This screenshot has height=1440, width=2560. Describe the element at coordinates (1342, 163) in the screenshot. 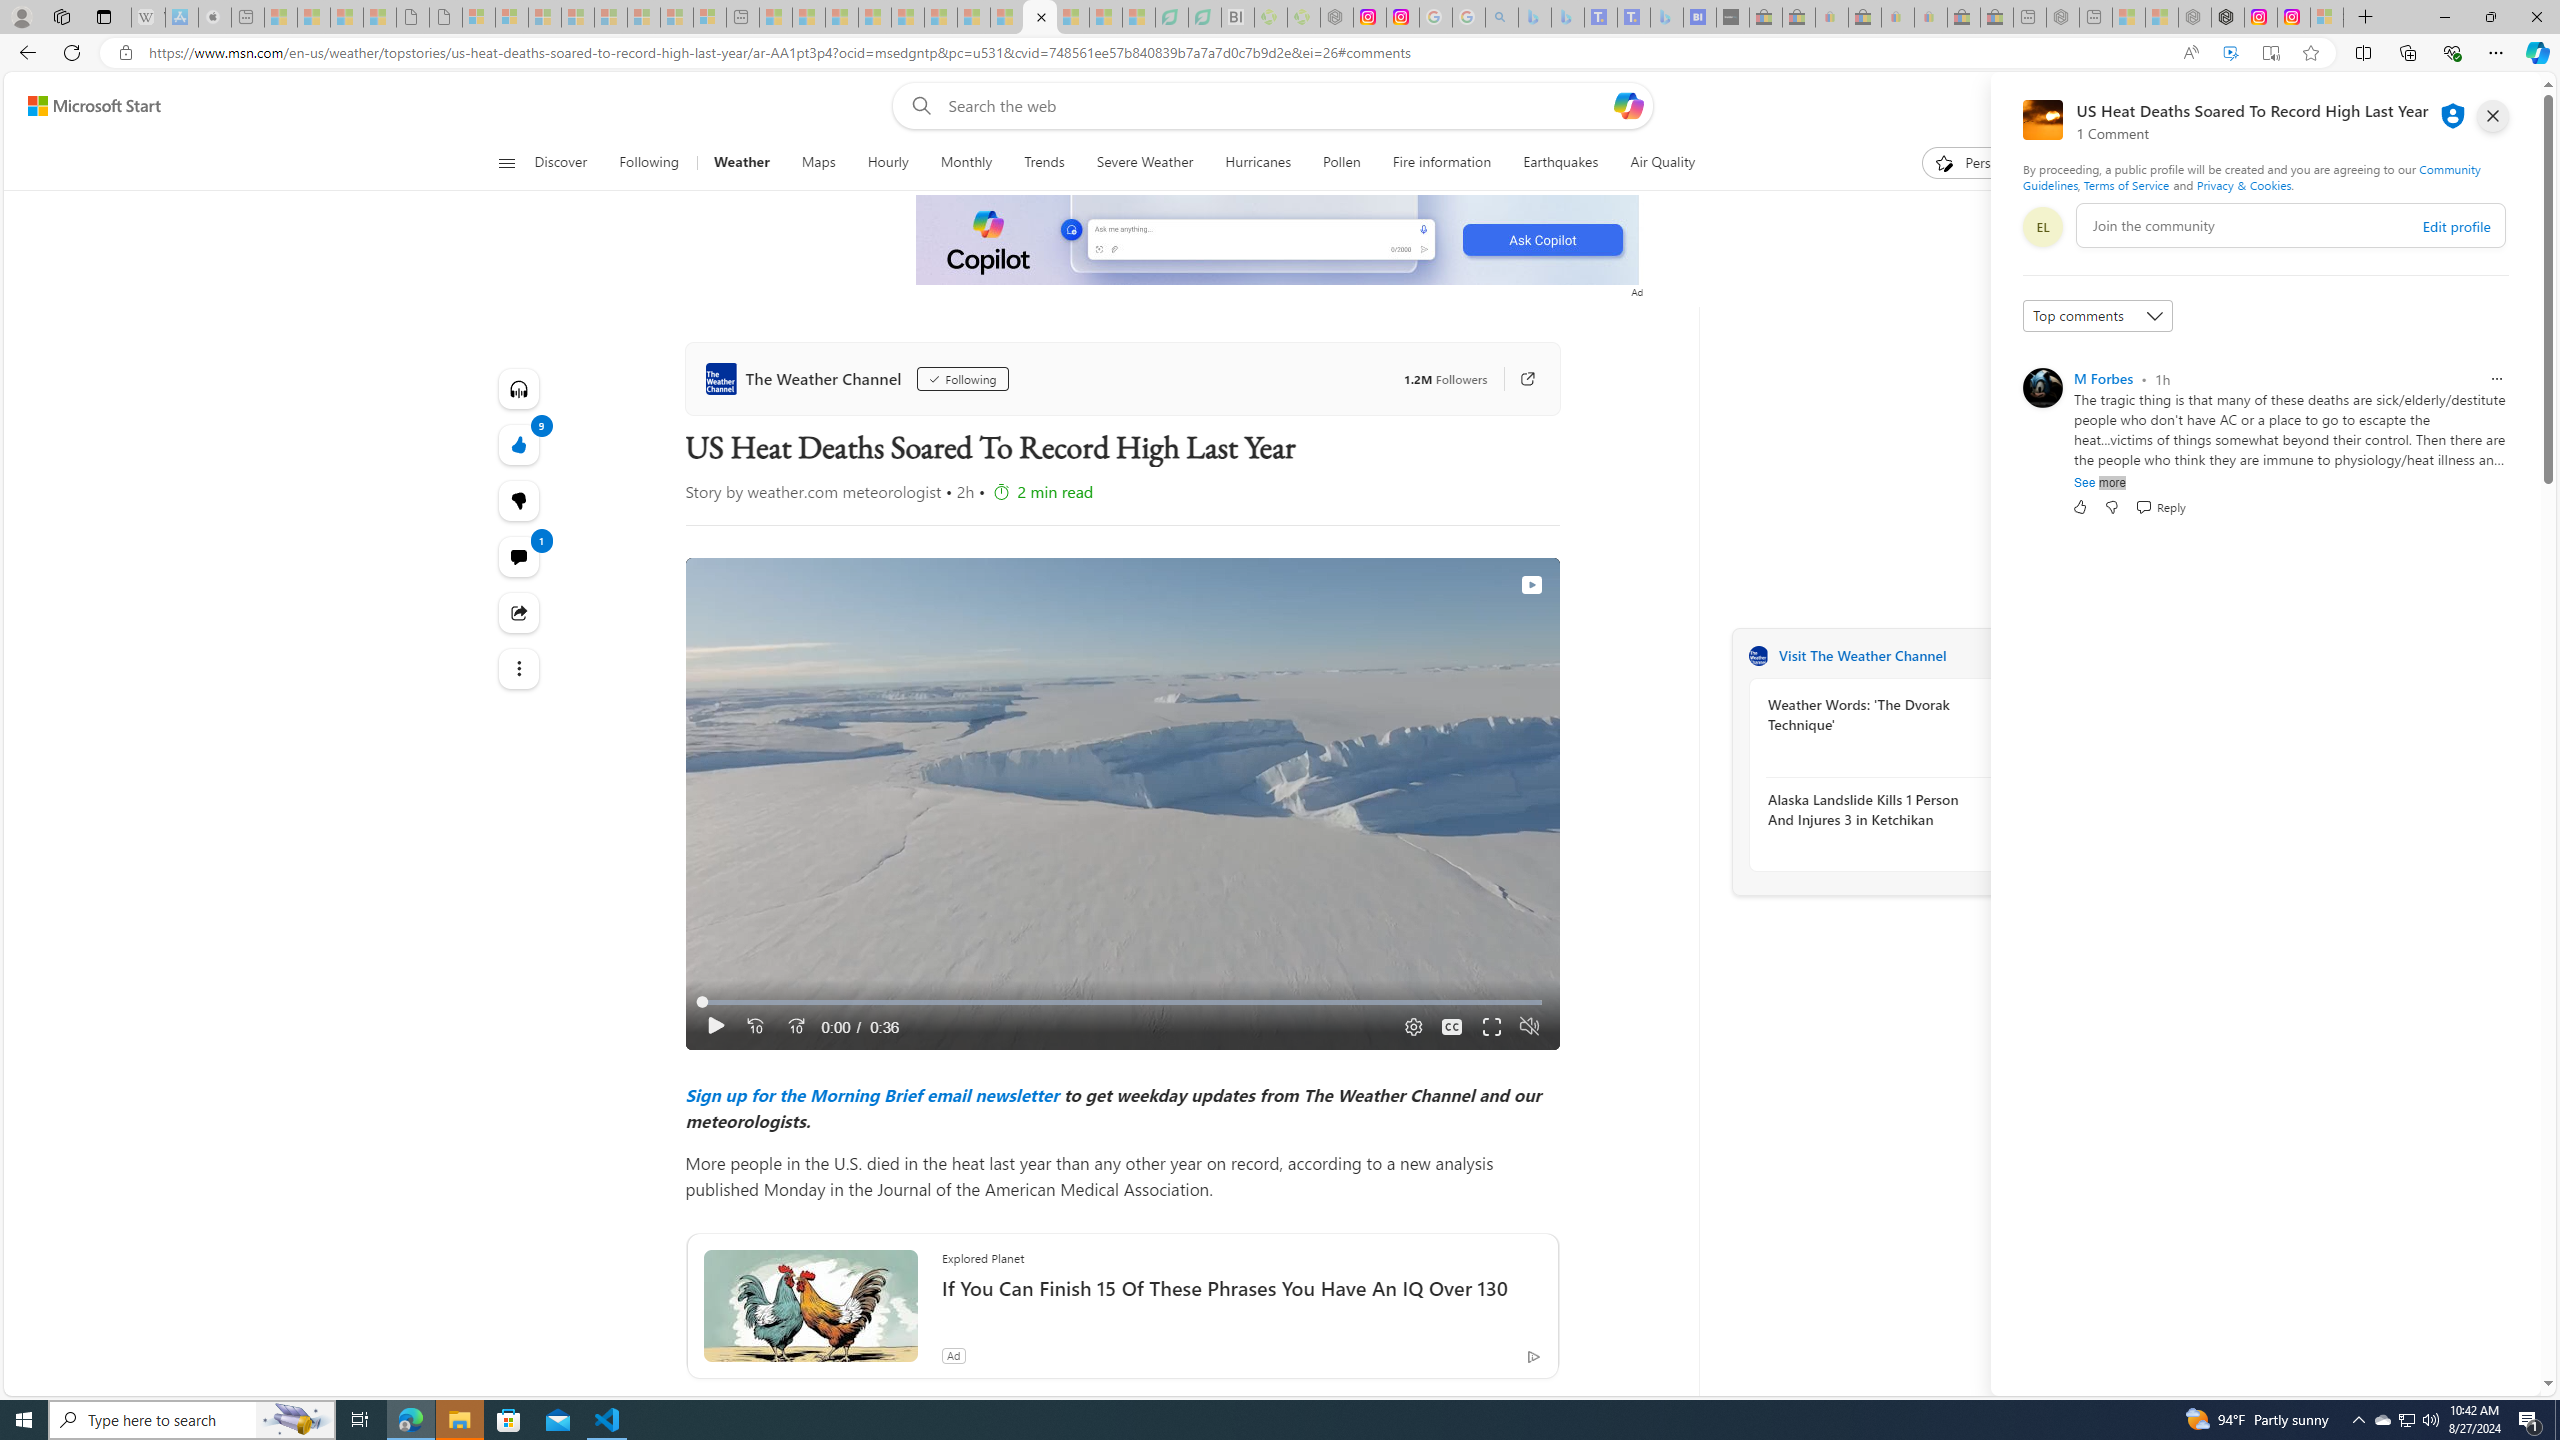

I see `Pollen` at that location.